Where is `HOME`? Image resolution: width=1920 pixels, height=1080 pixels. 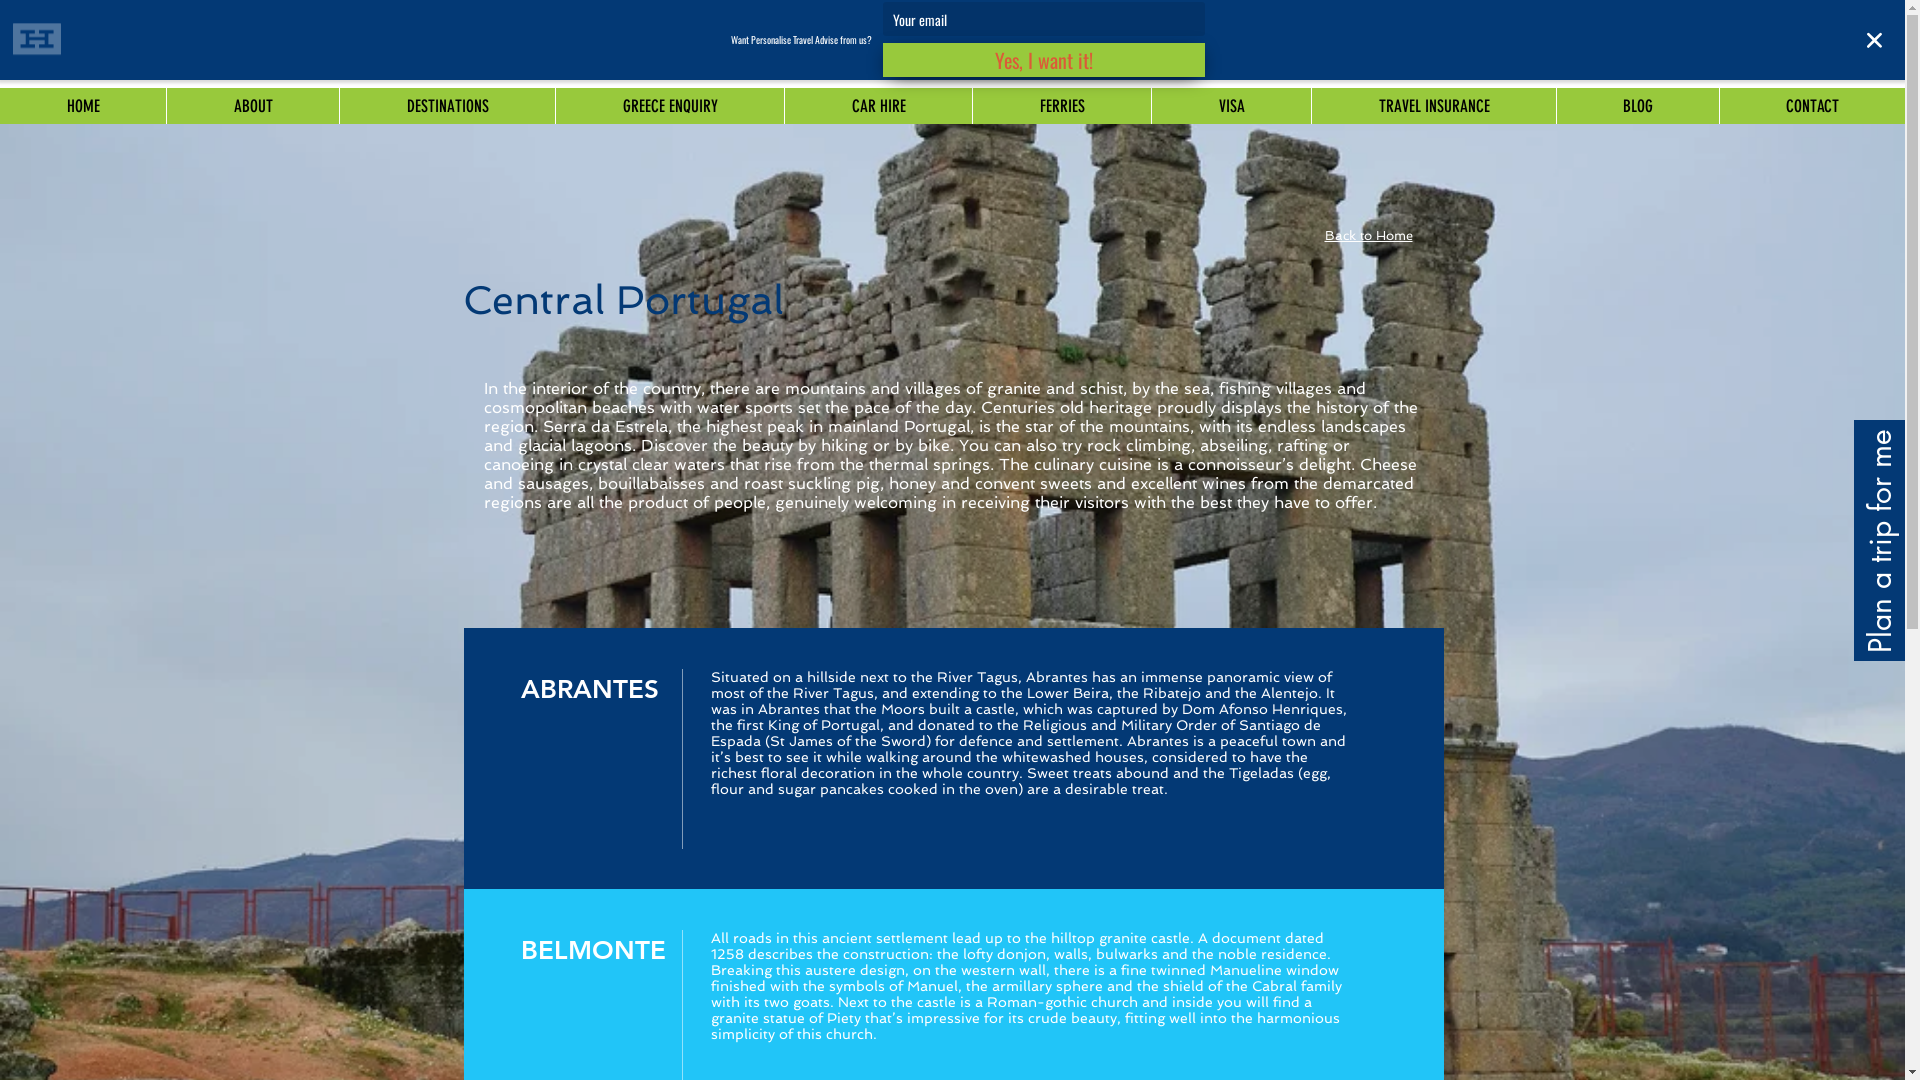 HOME is located at coordinates (83, 106).